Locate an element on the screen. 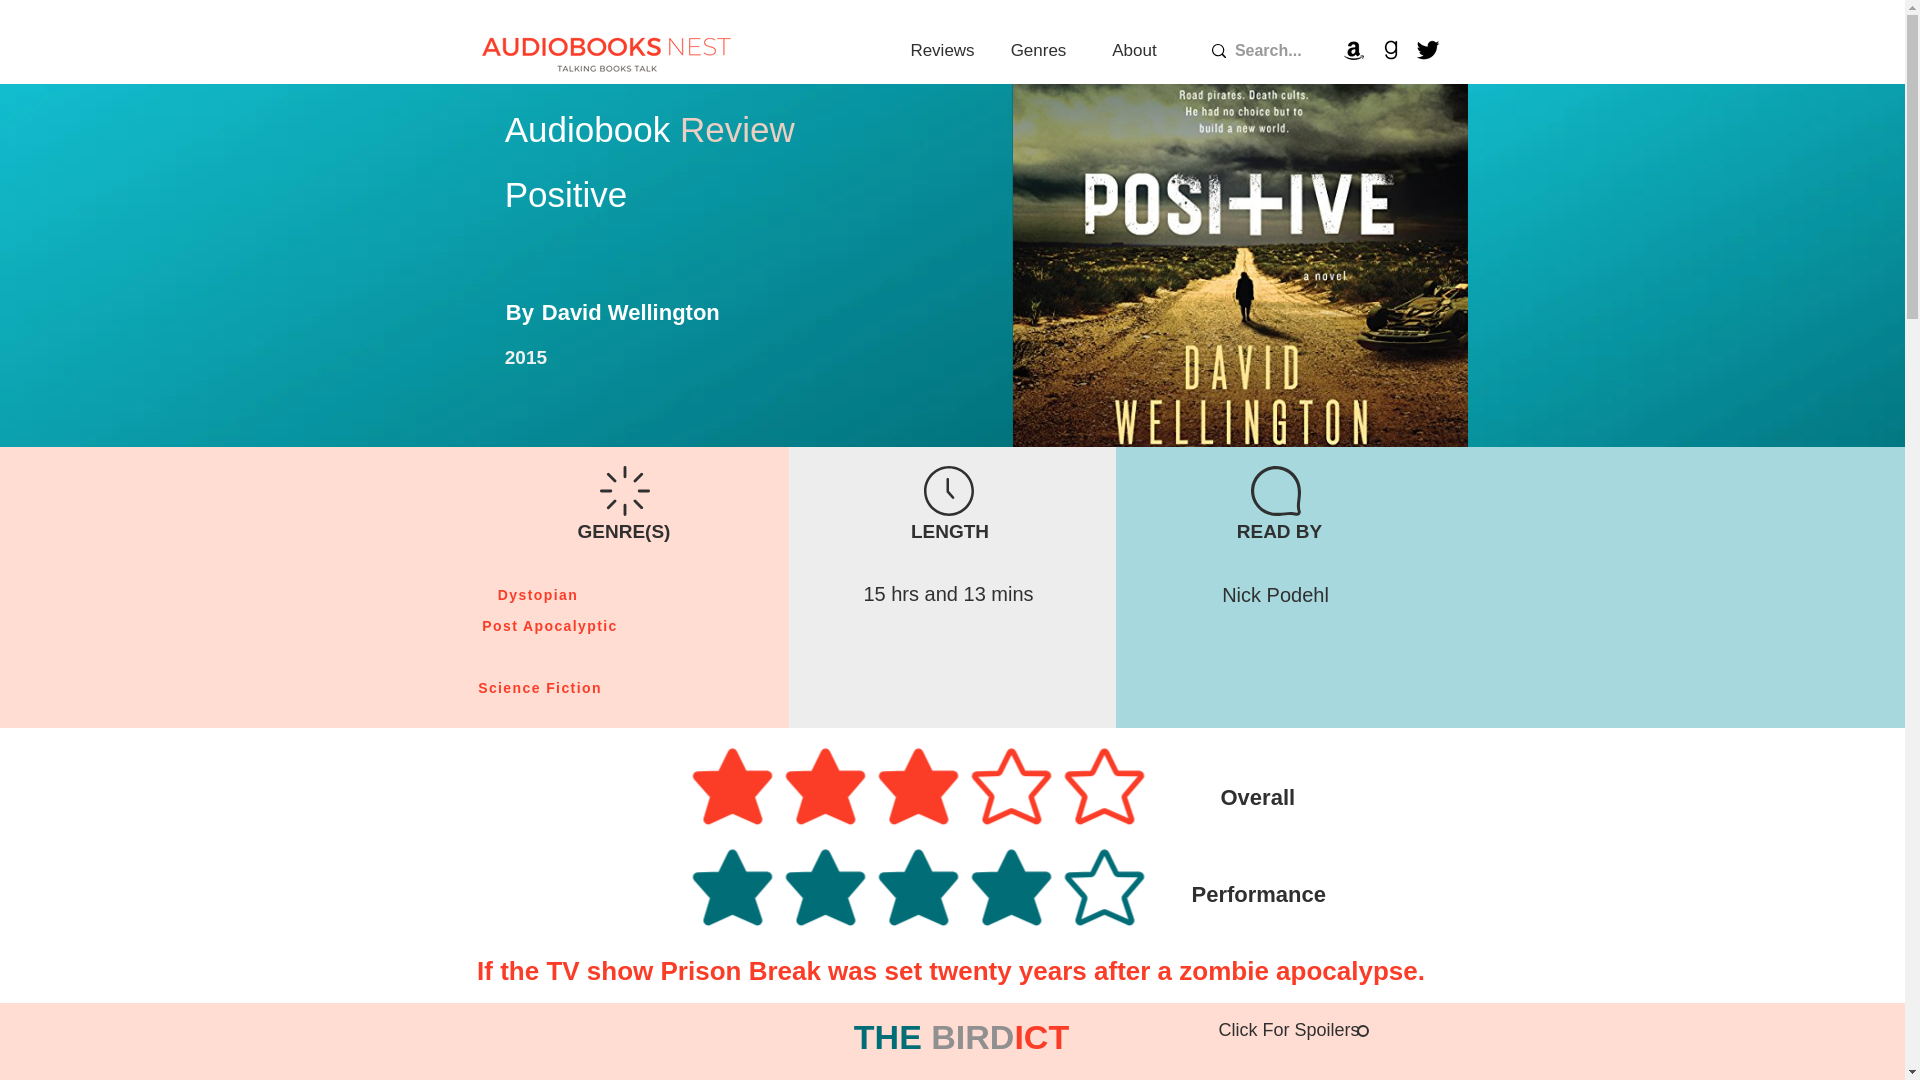 The width and height of the screenshot is (1920, 1080). Genres is located at coordinates (1038, 51).